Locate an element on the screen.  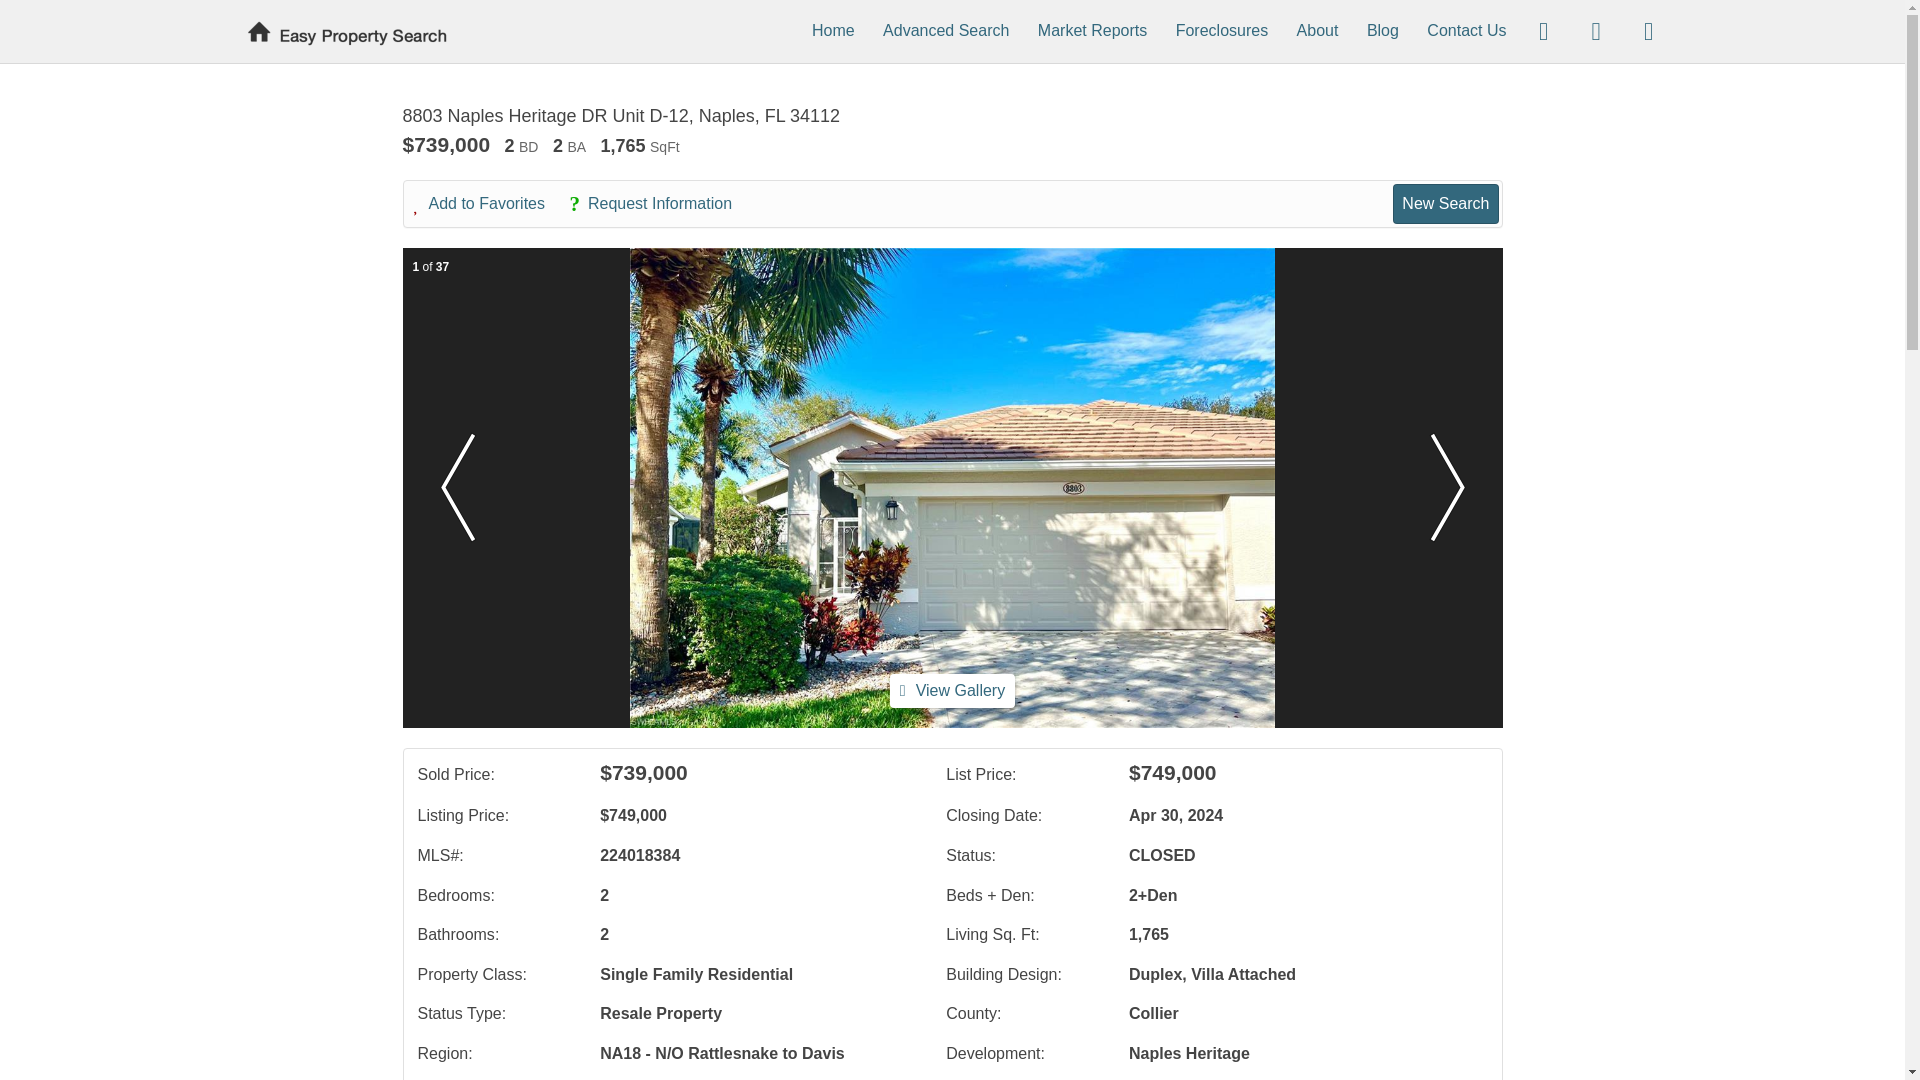
About is located at coordinates (1318, 30).